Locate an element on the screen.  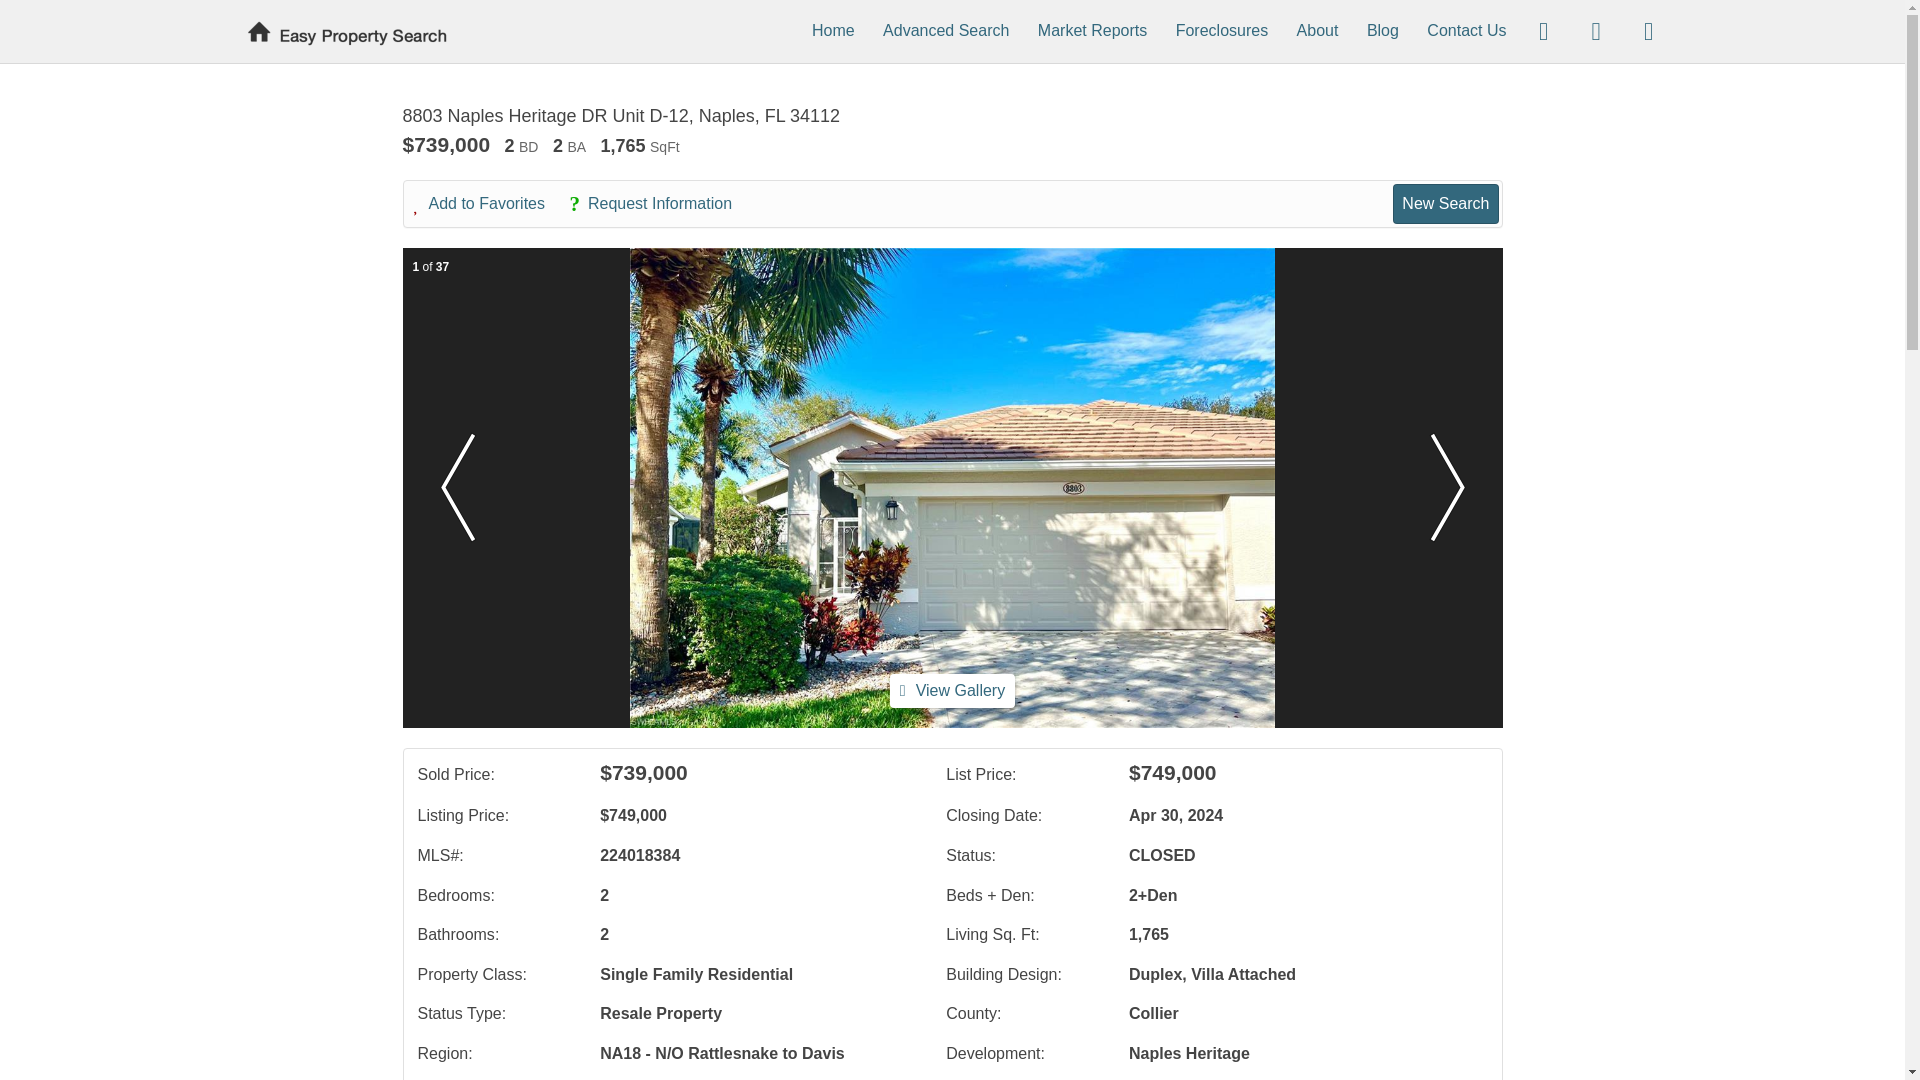
About is located at coordinates (1318, 30).